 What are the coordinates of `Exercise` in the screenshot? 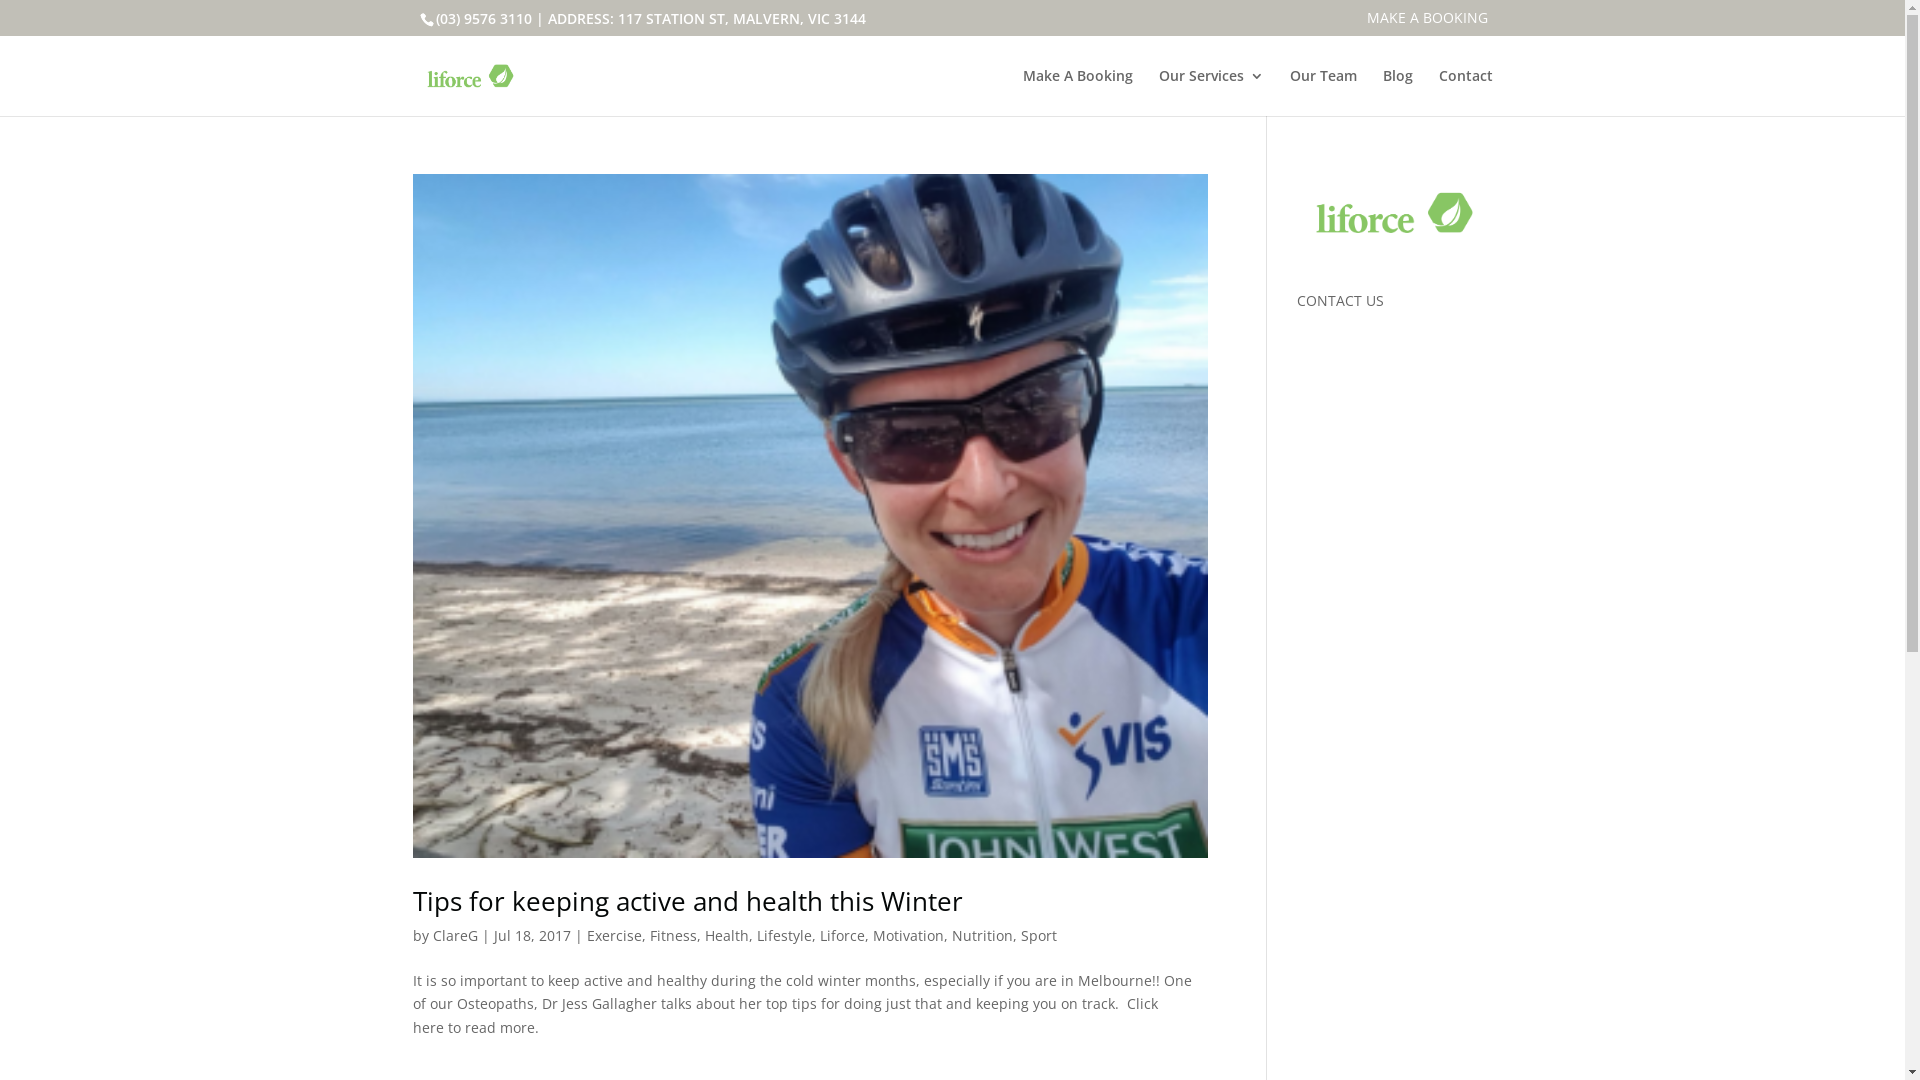 It's located at (614, 936).